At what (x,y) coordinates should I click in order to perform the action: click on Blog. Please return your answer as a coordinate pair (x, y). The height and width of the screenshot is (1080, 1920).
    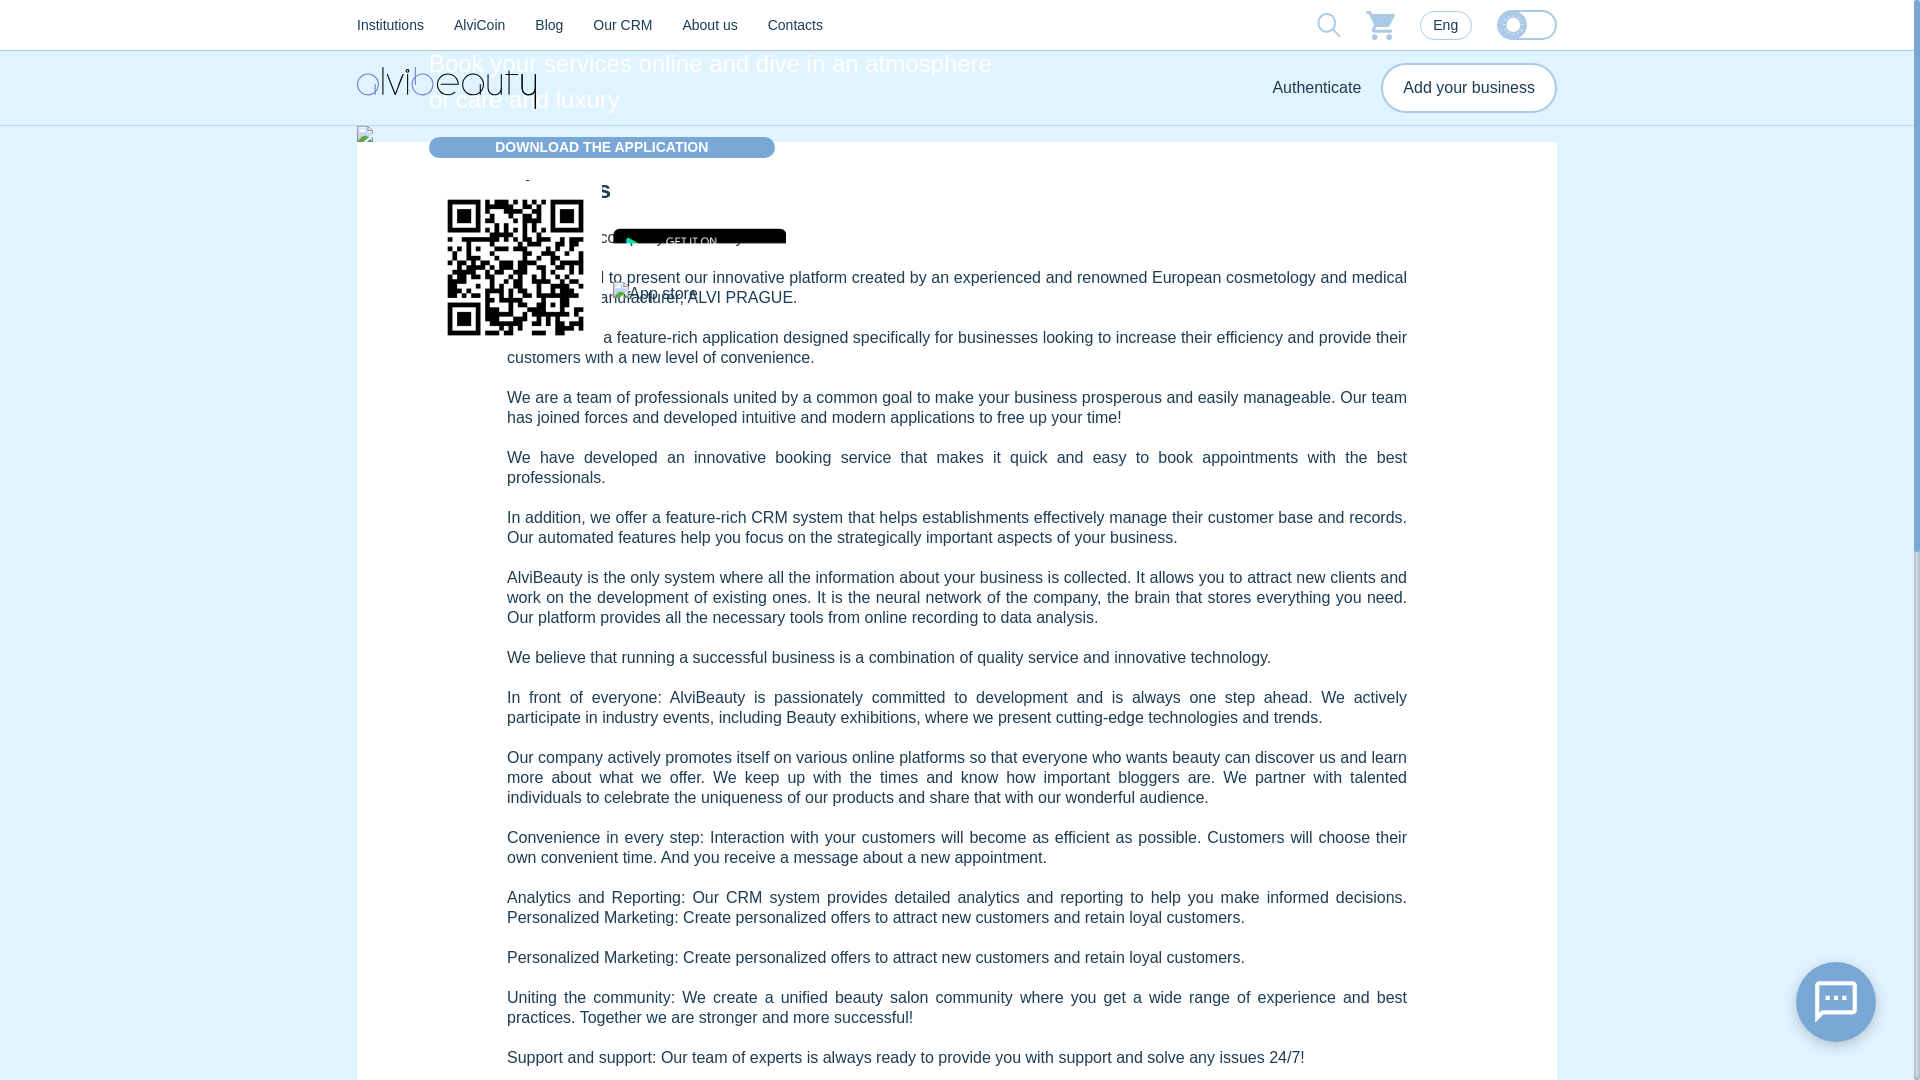
    Looking at the image, I should click on (548, 25).